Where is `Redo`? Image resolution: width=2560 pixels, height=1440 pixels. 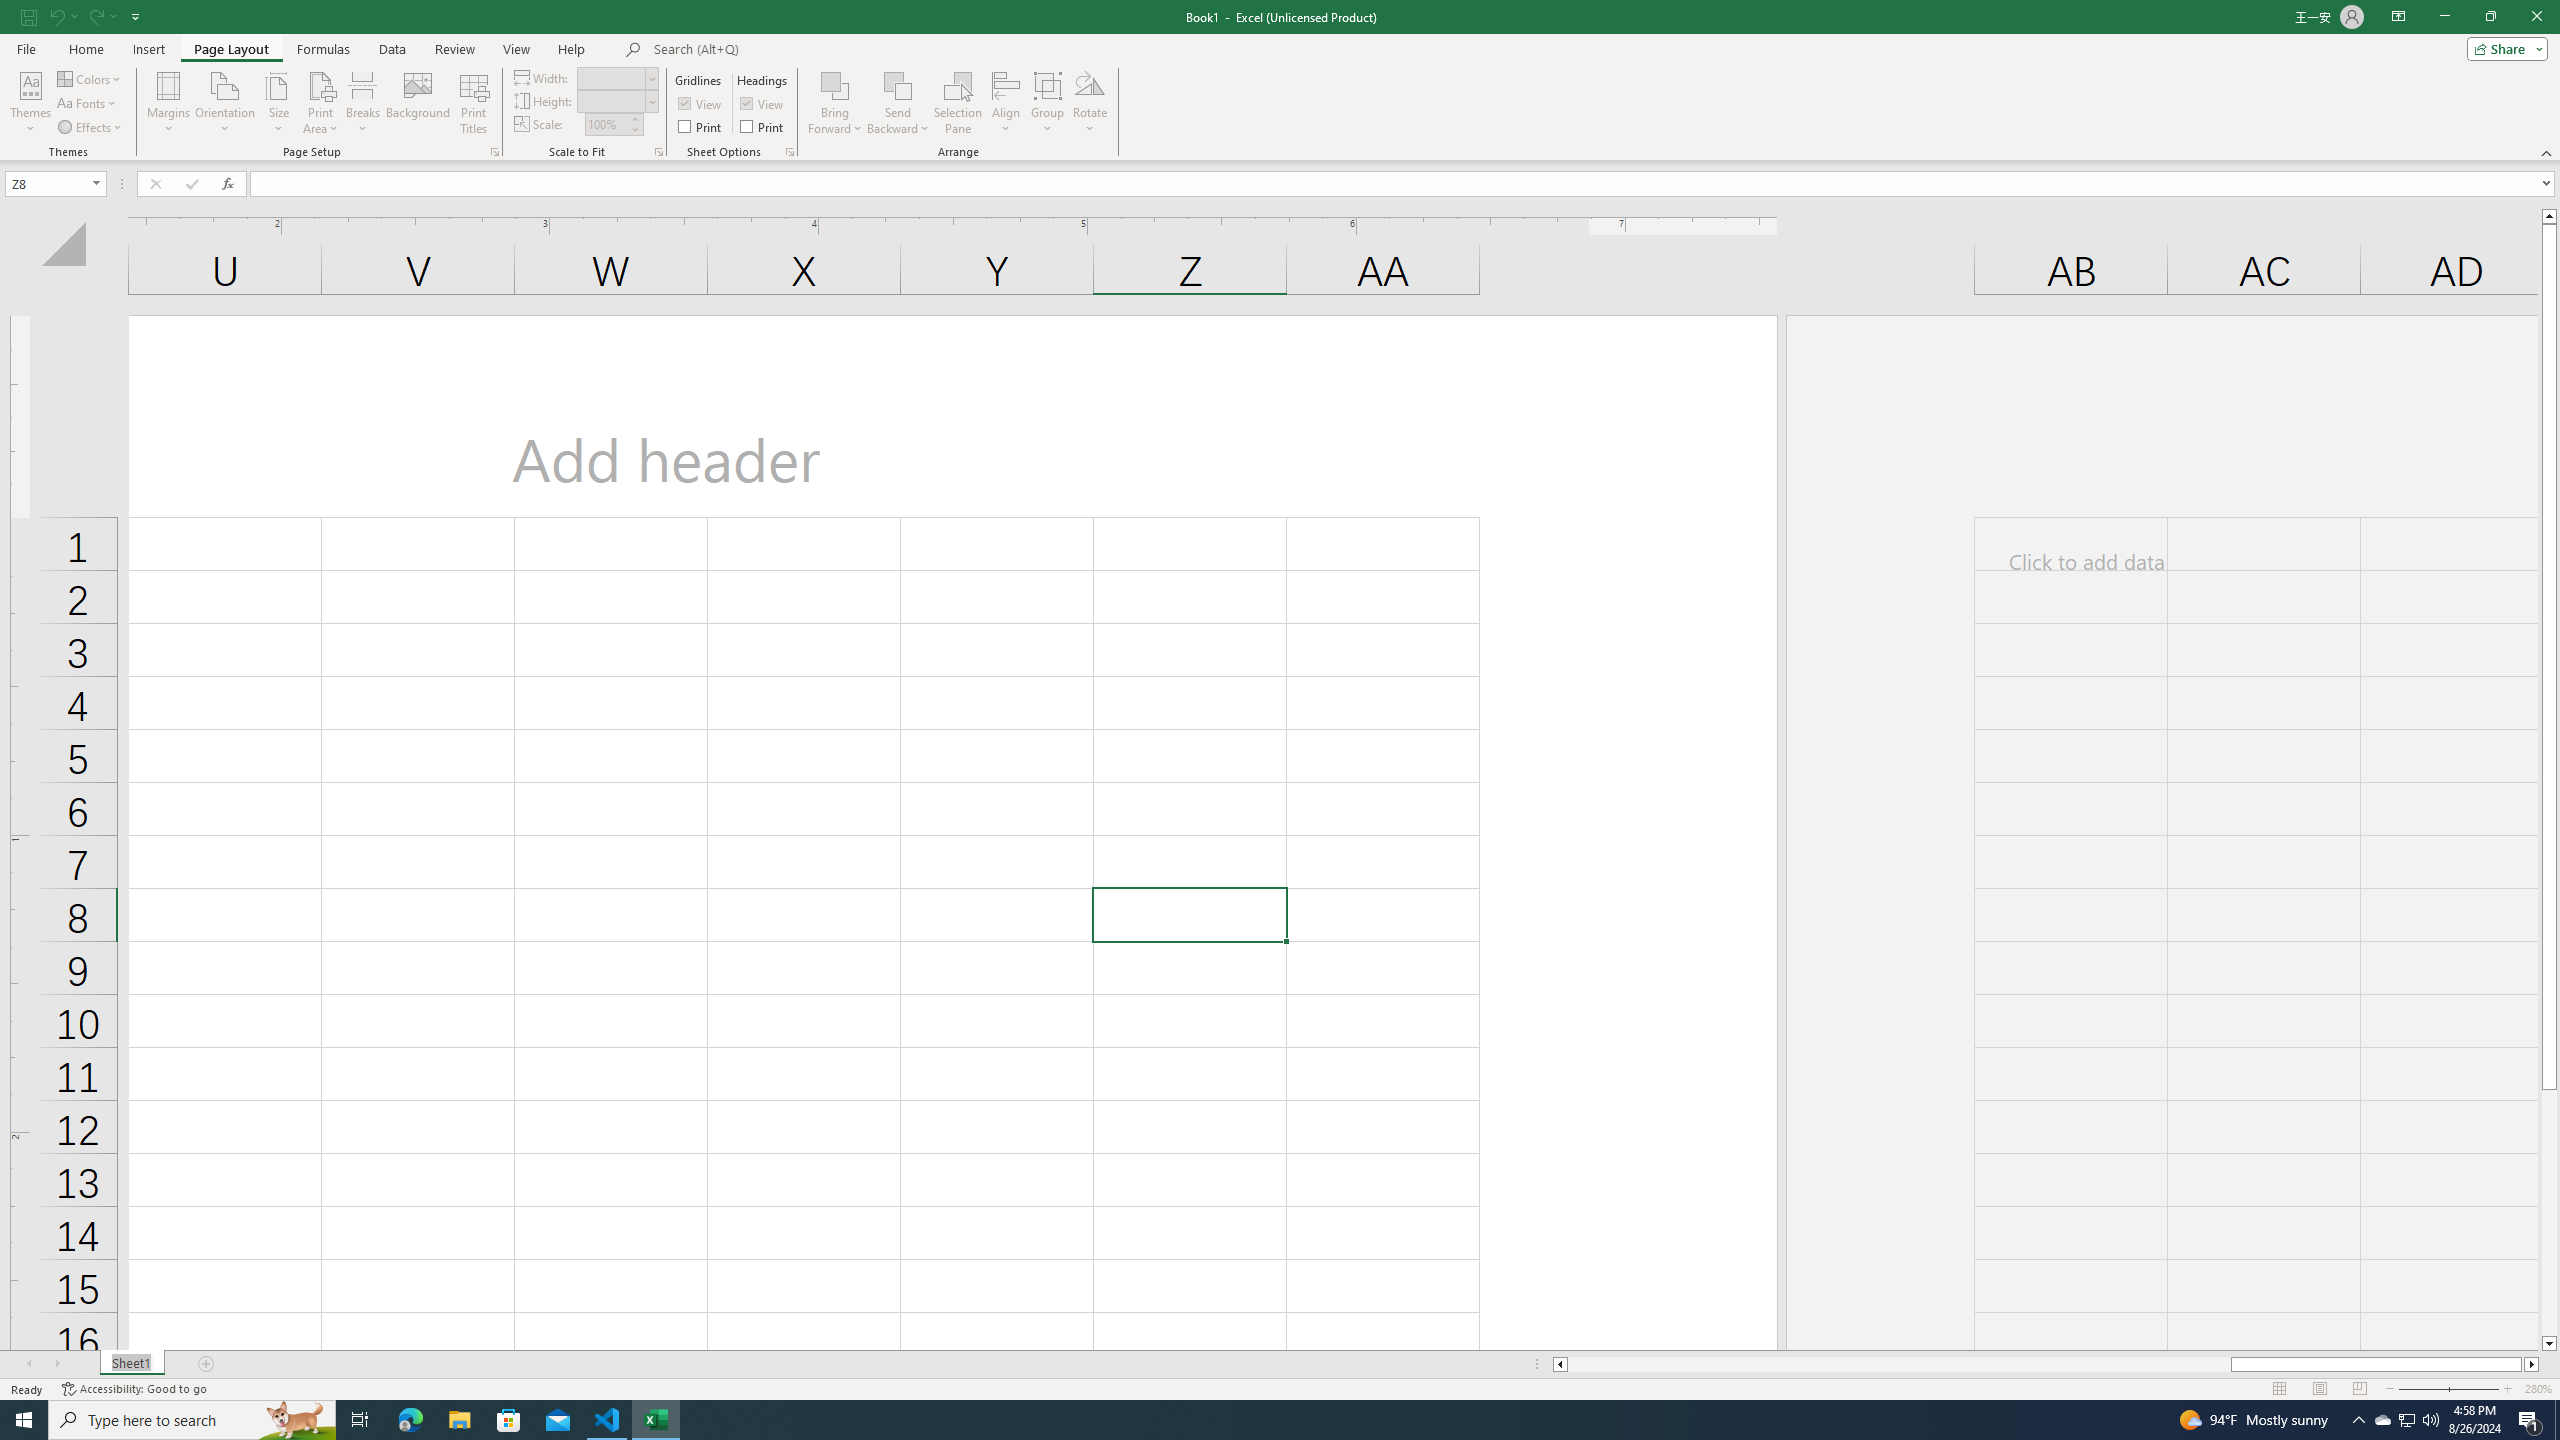 Redo is located at coordinates (100, 16).